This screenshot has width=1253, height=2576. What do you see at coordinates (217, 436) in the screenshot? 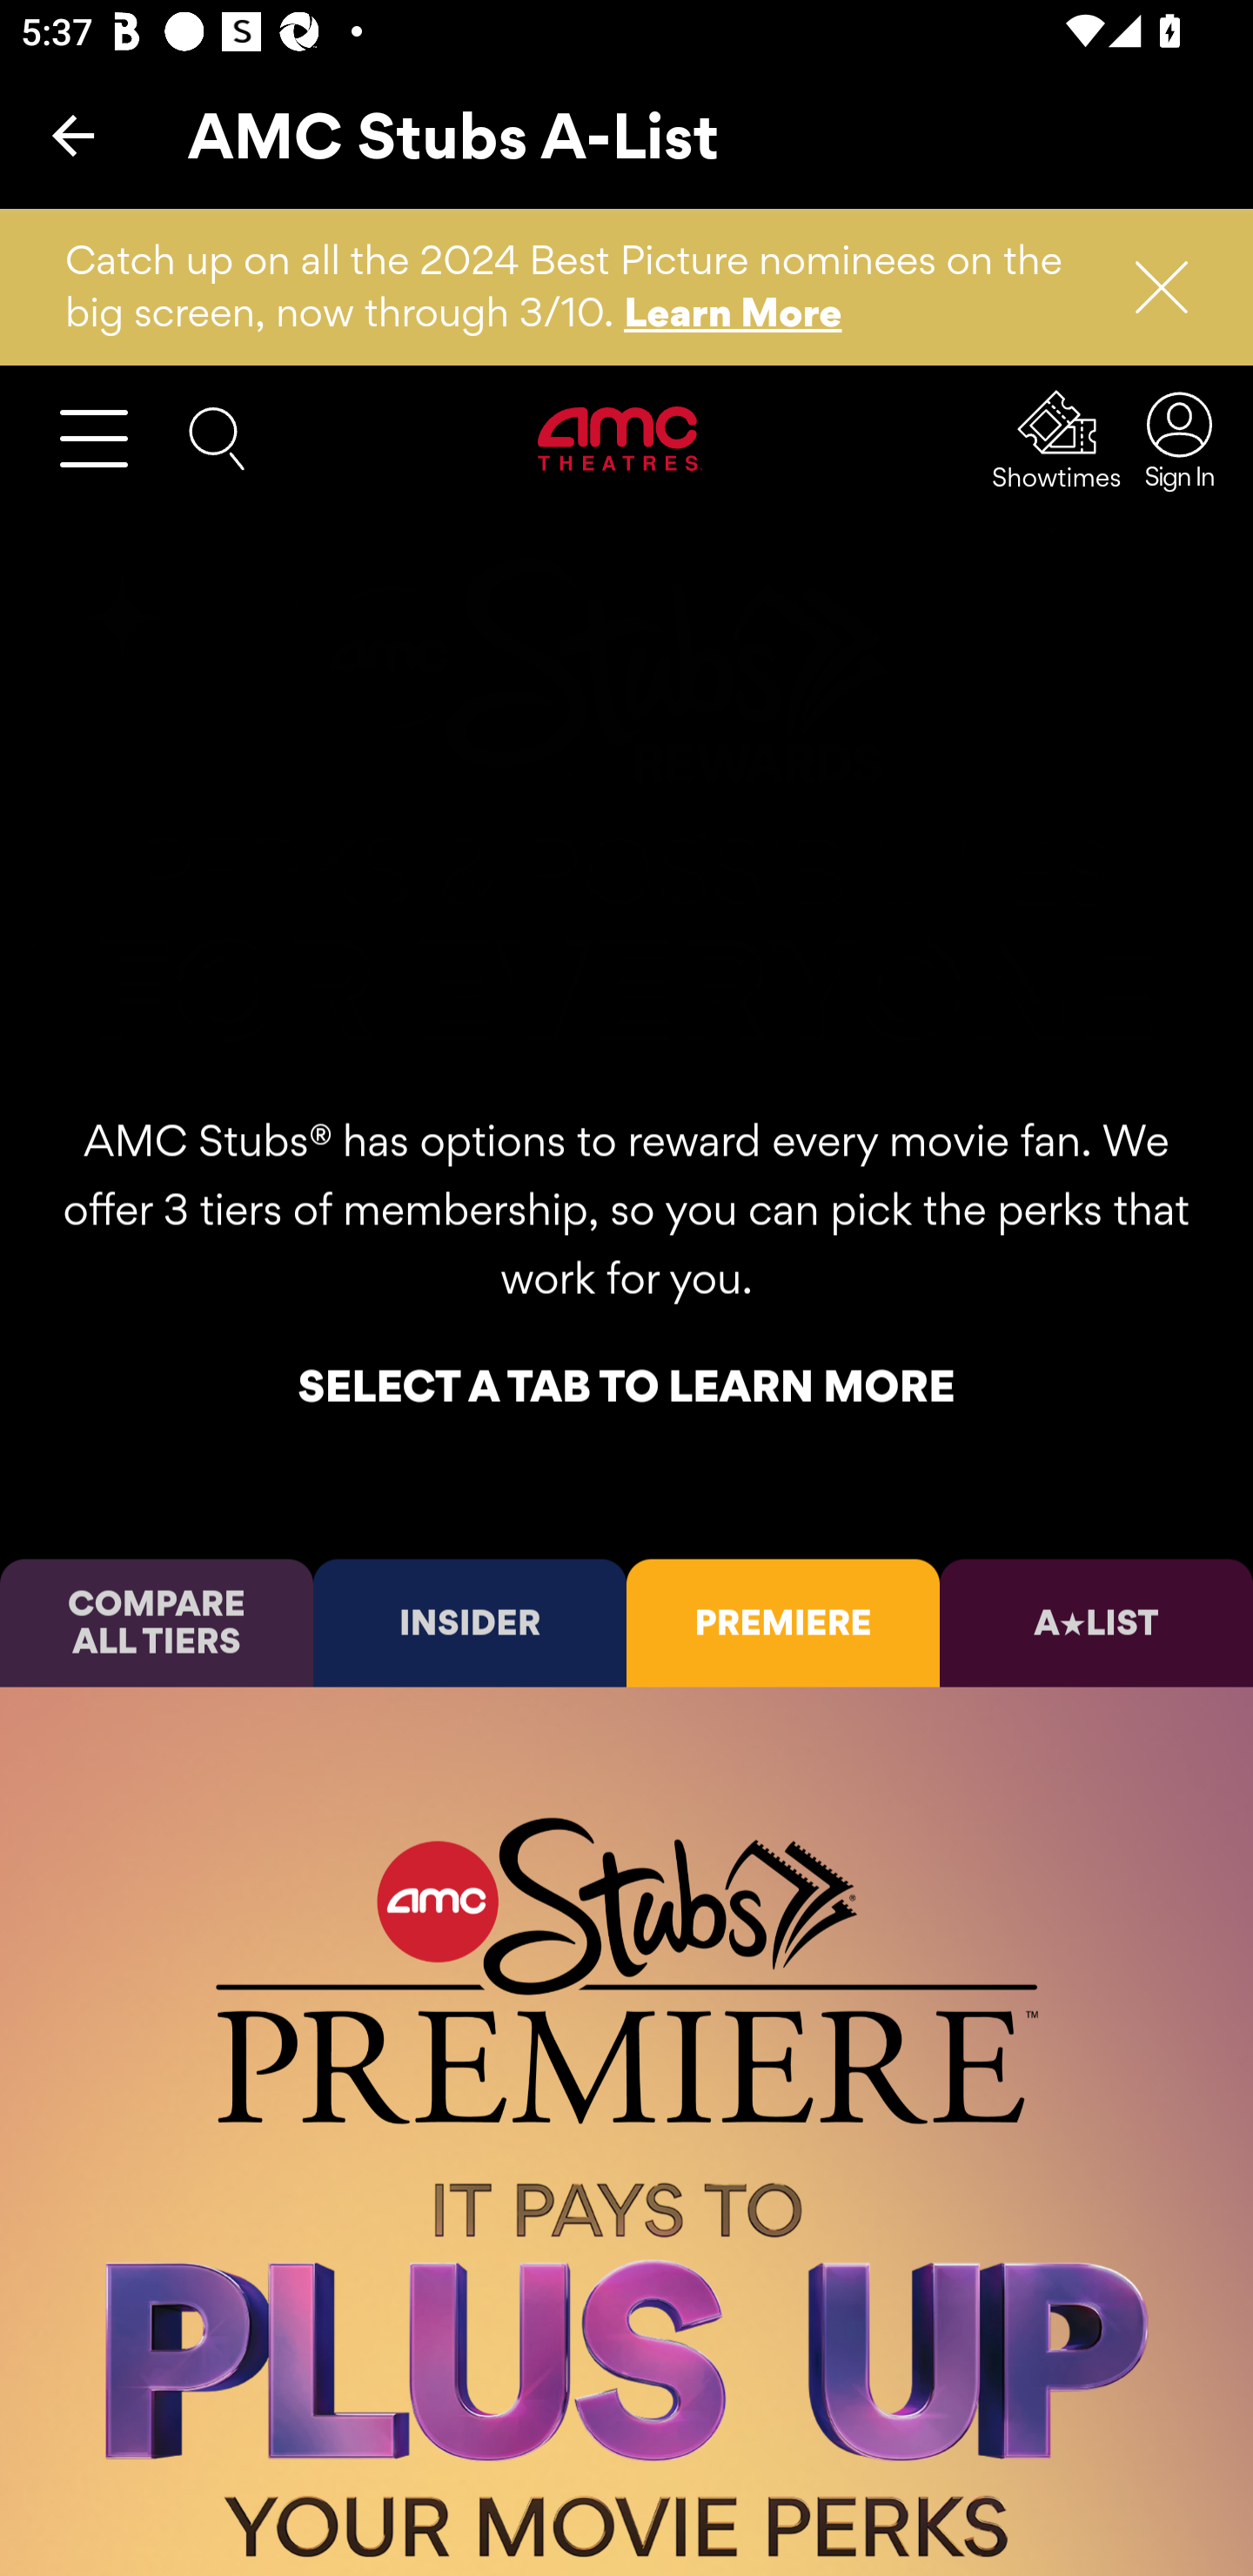
I see `Search the AMC website` at bounding box center [217, 436].